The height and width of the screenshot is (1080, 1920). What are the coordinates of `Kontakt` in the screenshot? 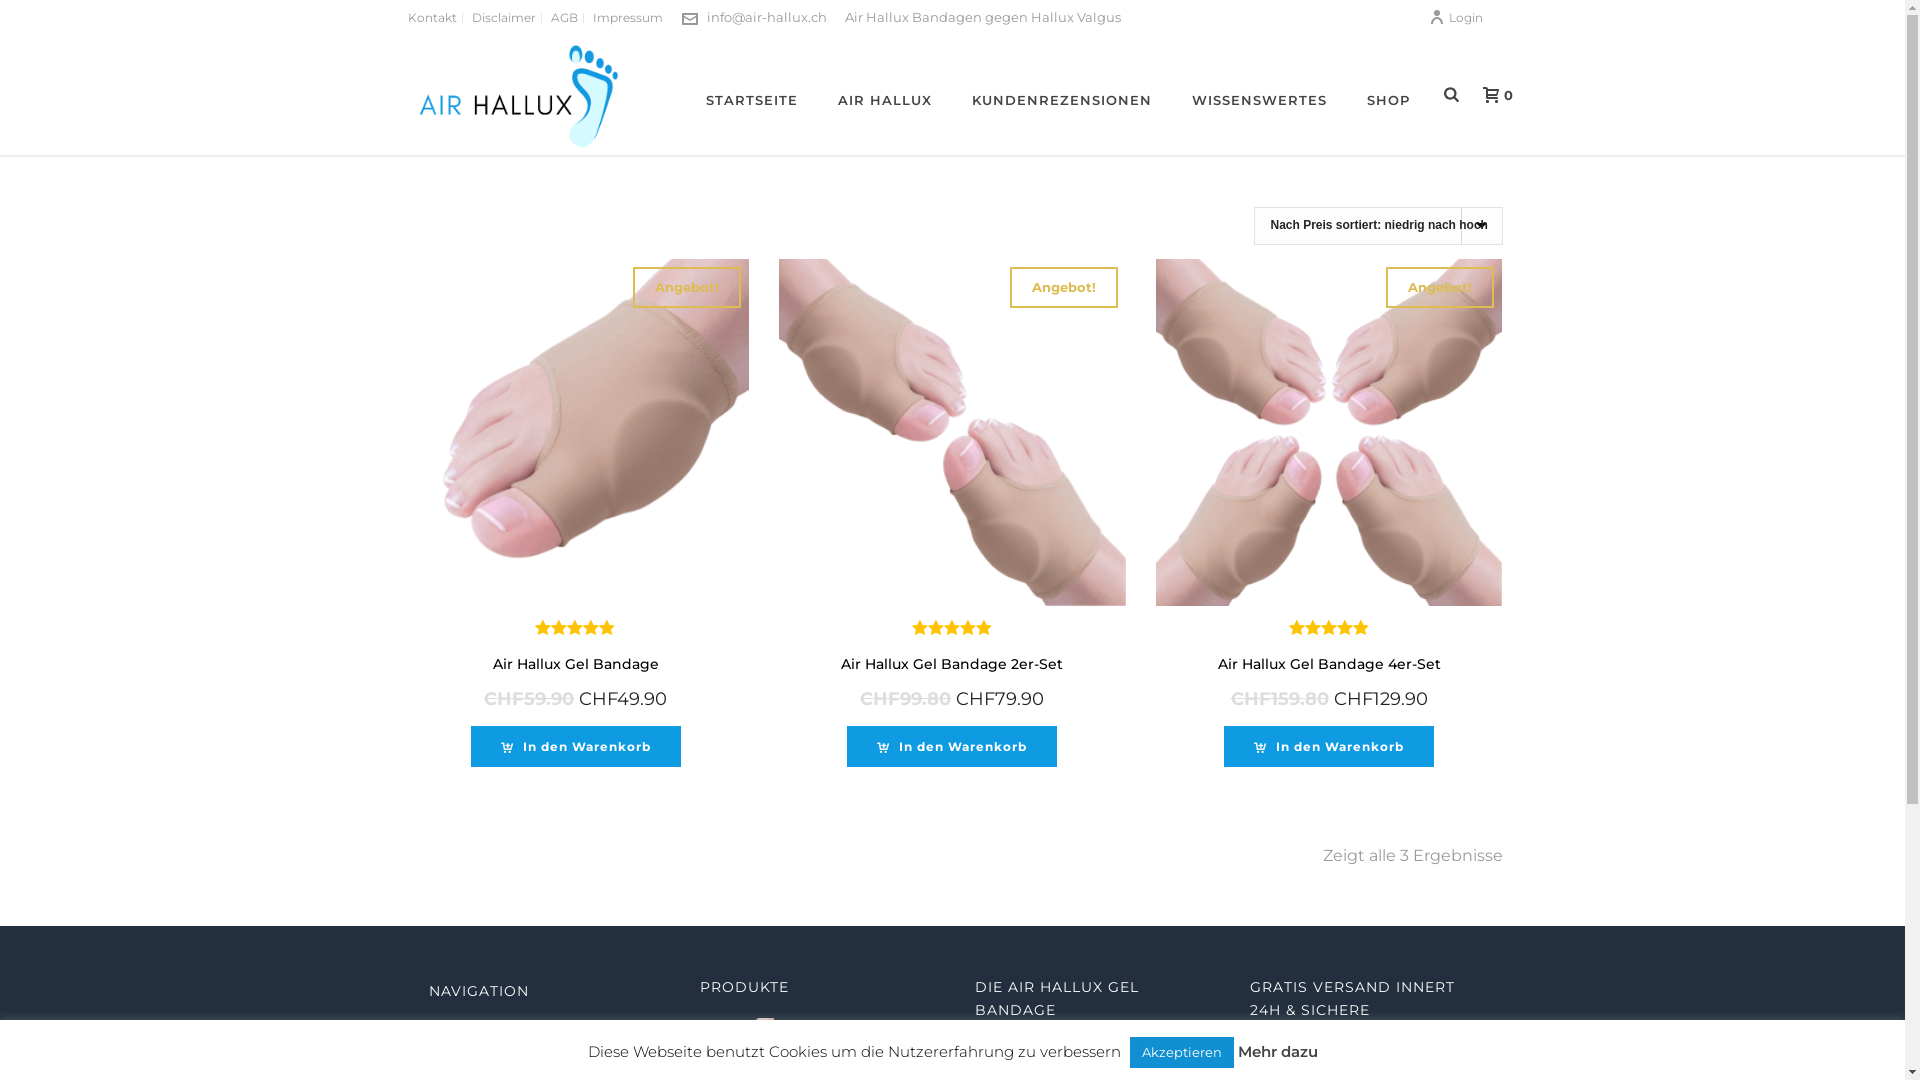 It's located at (432, 18).